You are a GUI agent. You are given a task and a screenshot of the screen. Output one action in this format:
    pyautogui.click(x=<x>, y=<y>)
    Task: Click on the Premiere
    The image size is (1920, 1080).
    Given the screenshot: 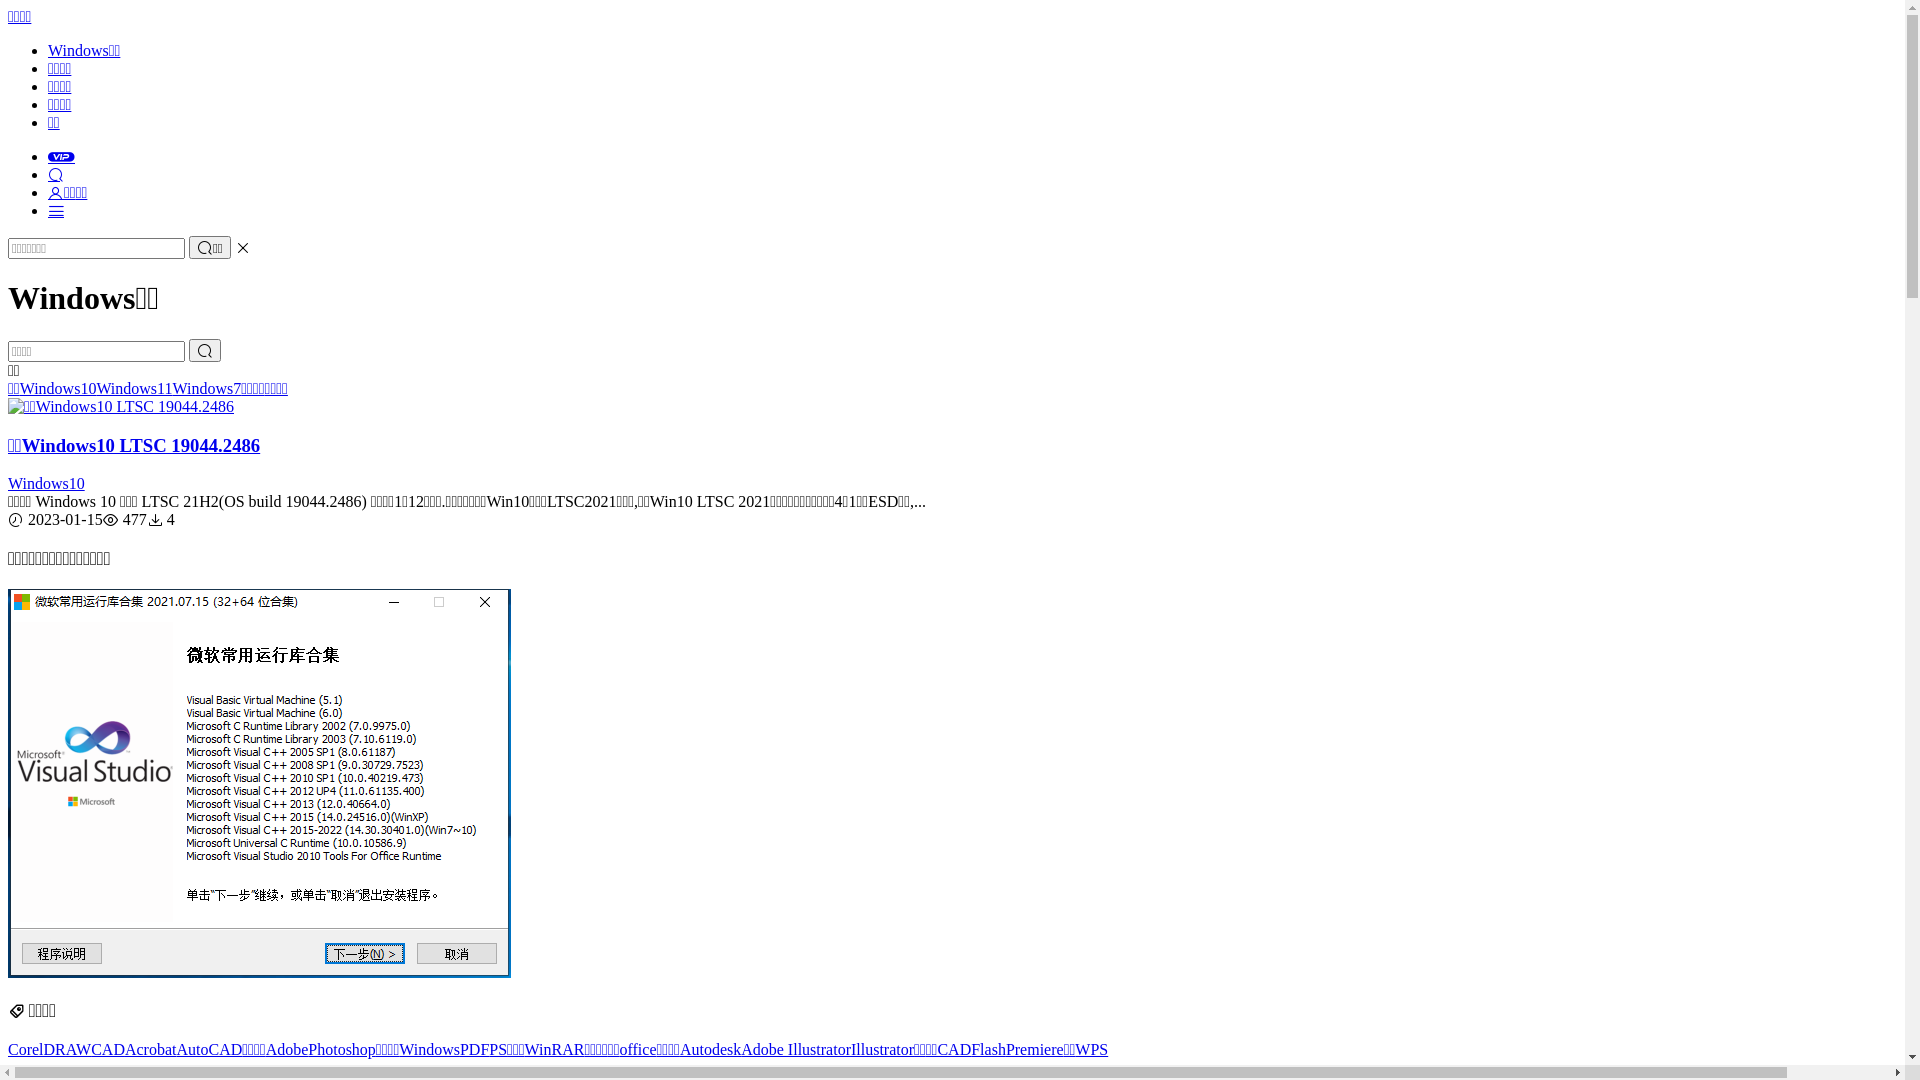 What is the action you would take?
    pyautogui.click(x=1035, y=1050)
    